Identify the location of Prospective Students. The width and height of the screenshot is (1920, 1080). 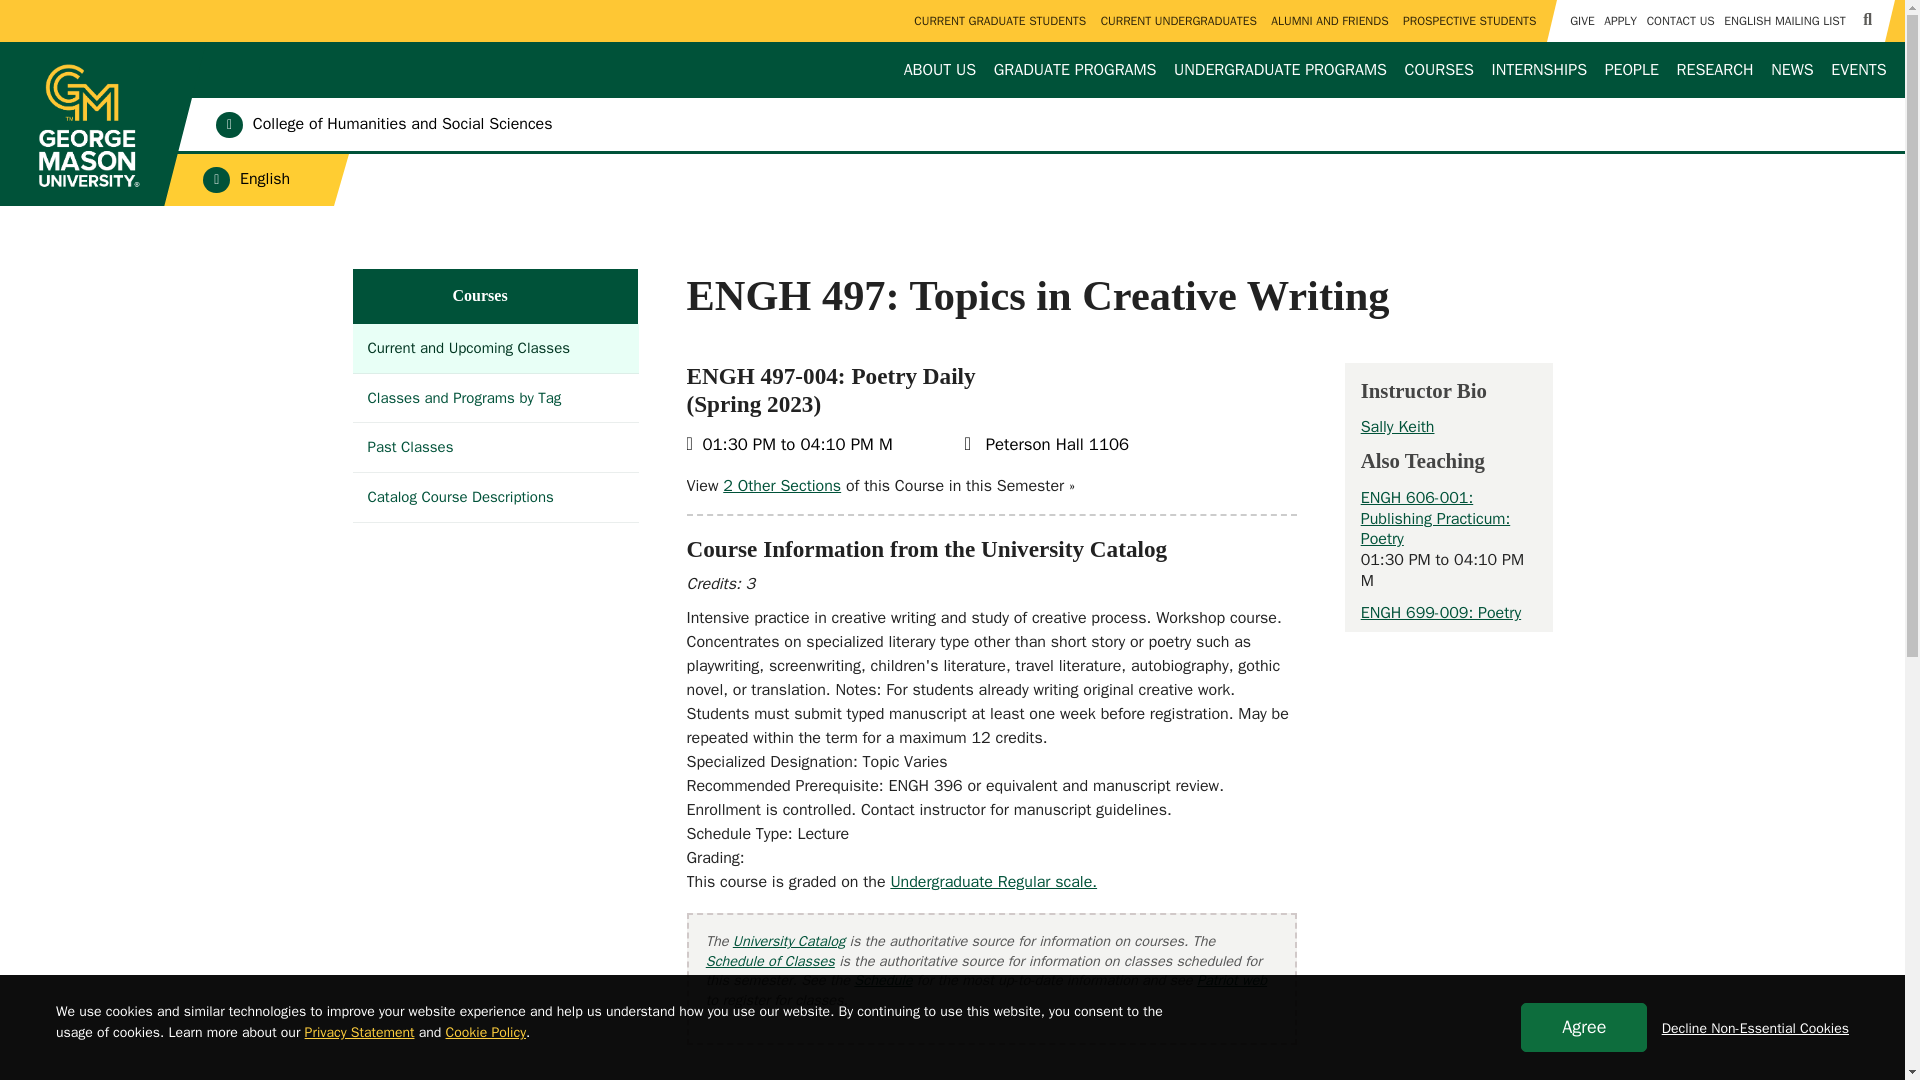
(1469, 21).